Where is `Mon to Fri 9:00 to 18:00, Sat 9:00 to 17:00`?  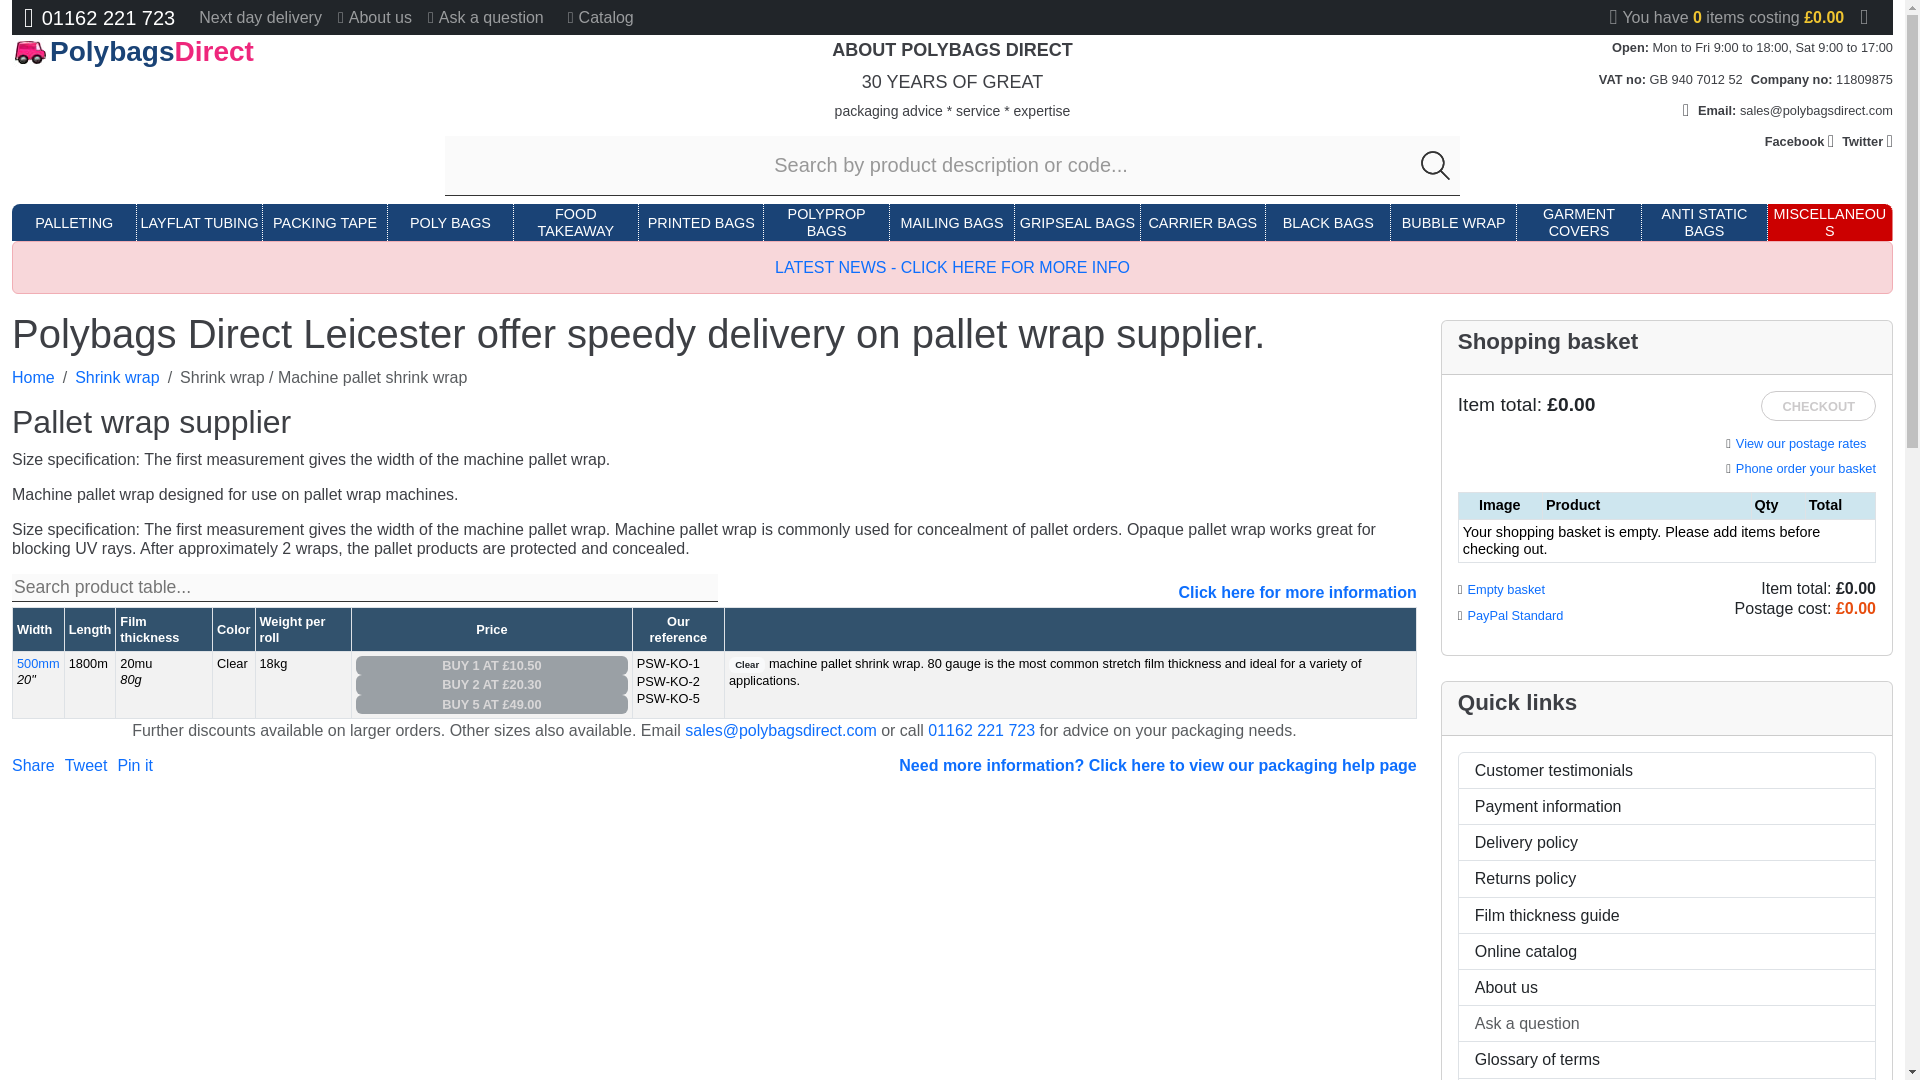 Mon to Fri 9:00 to 18:00, Sat 9:00 to 17:00 is located at coordinates (1773, 47).